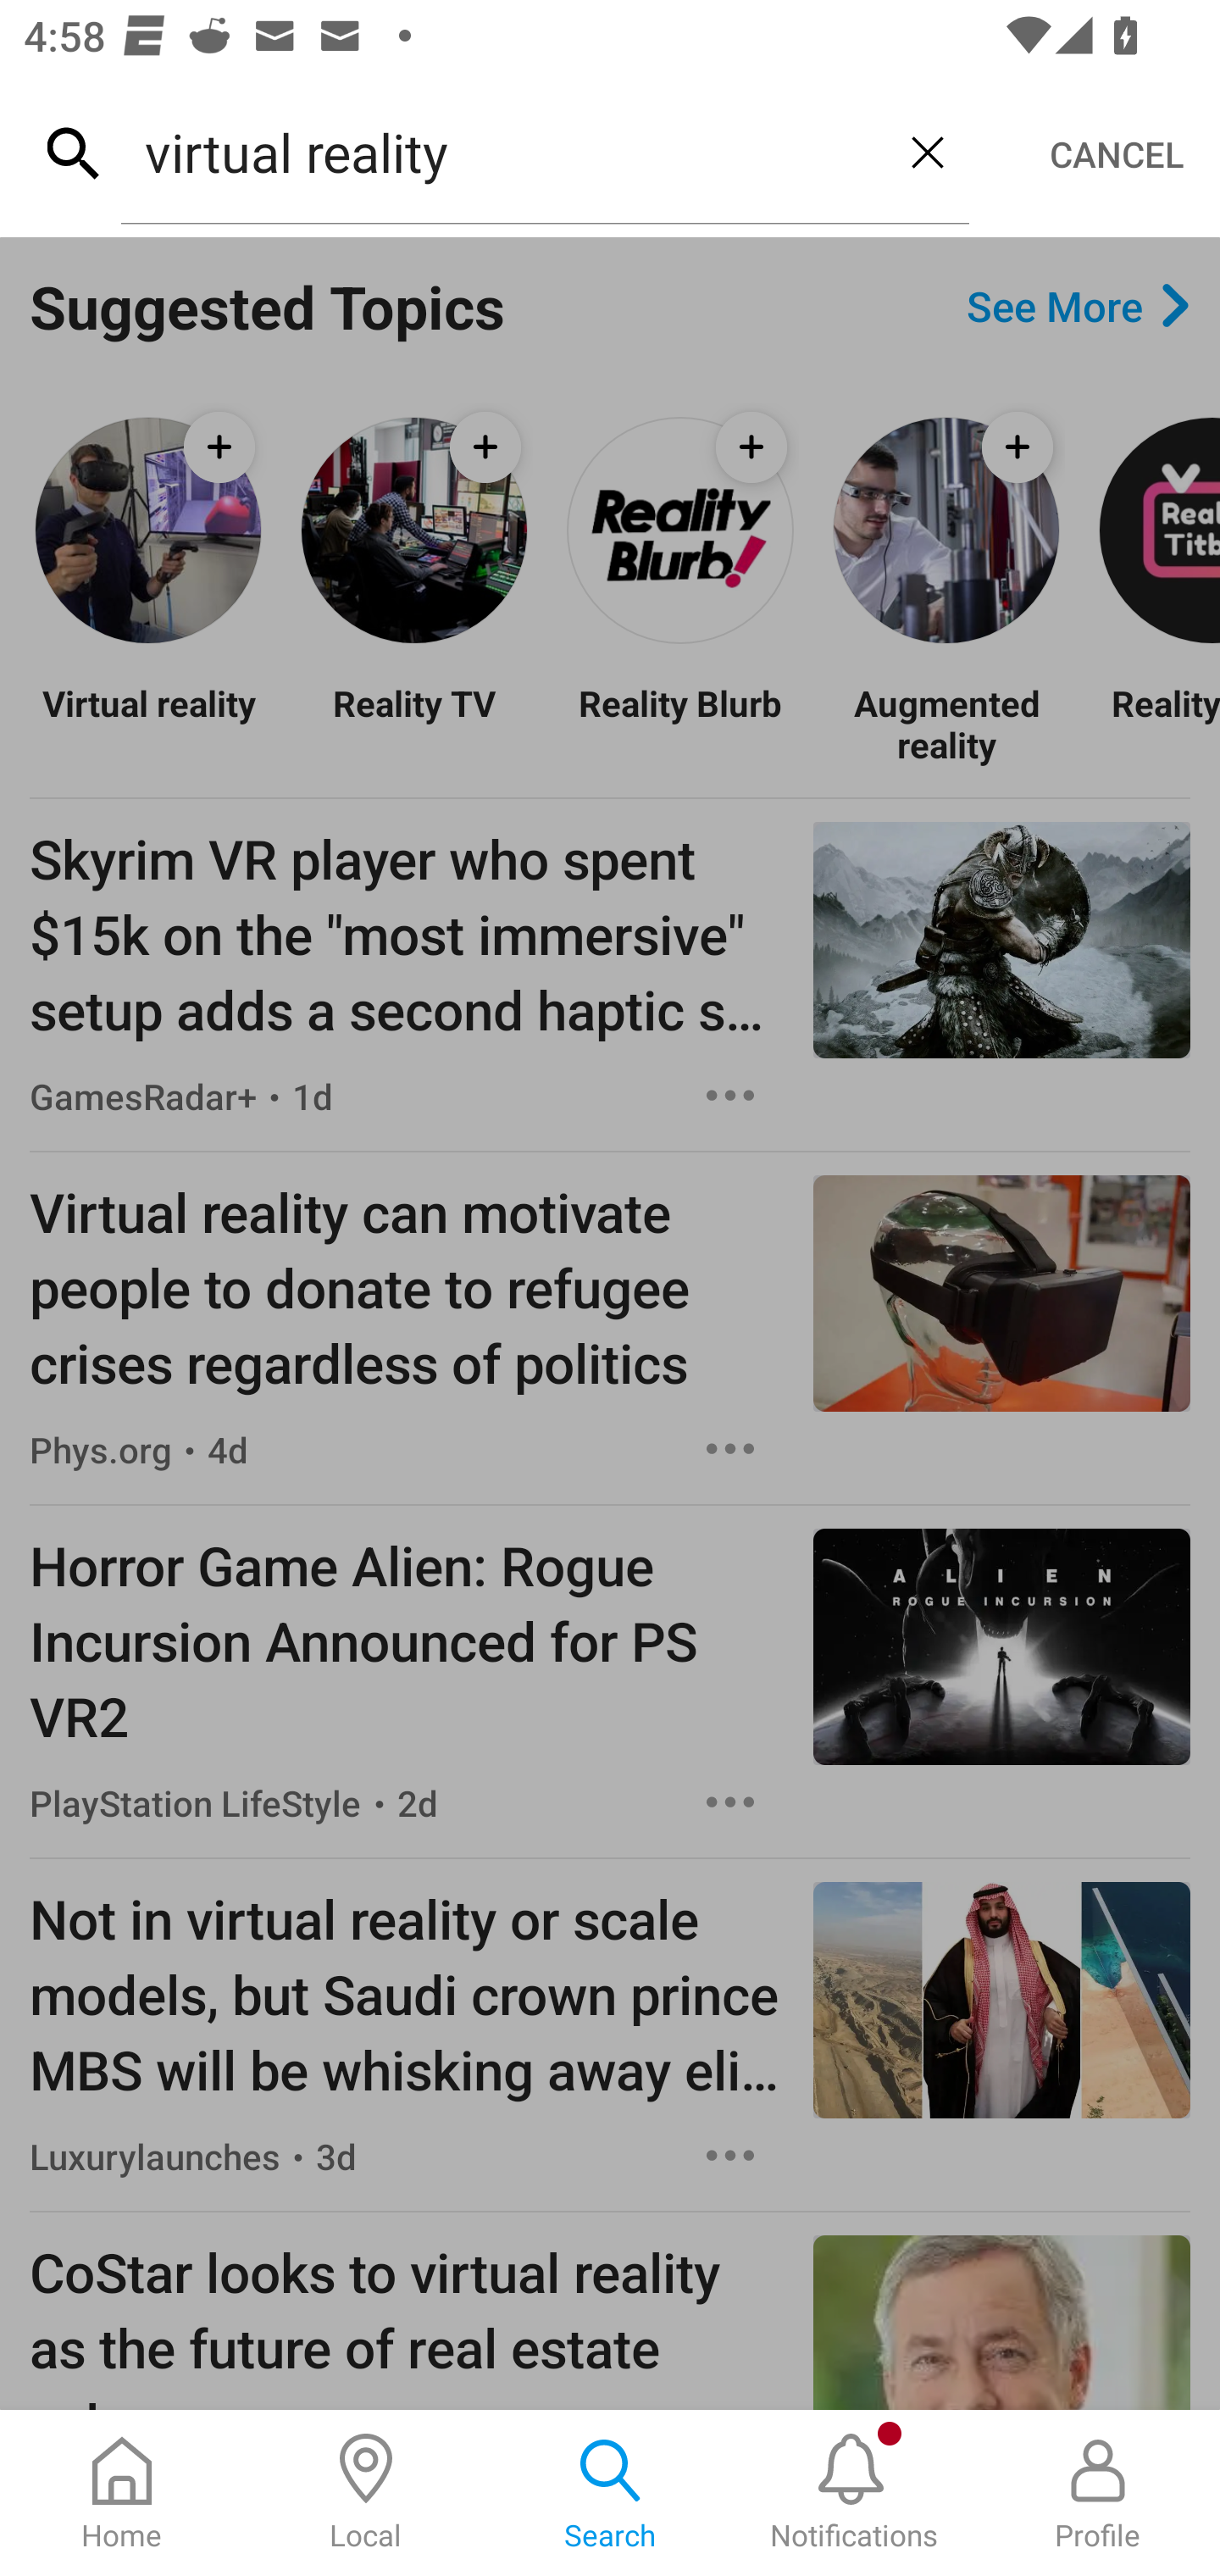  What do you see at coordinates (730, 1802) in the screenshot?
I see `Options` at bounding box center [730, 1802].